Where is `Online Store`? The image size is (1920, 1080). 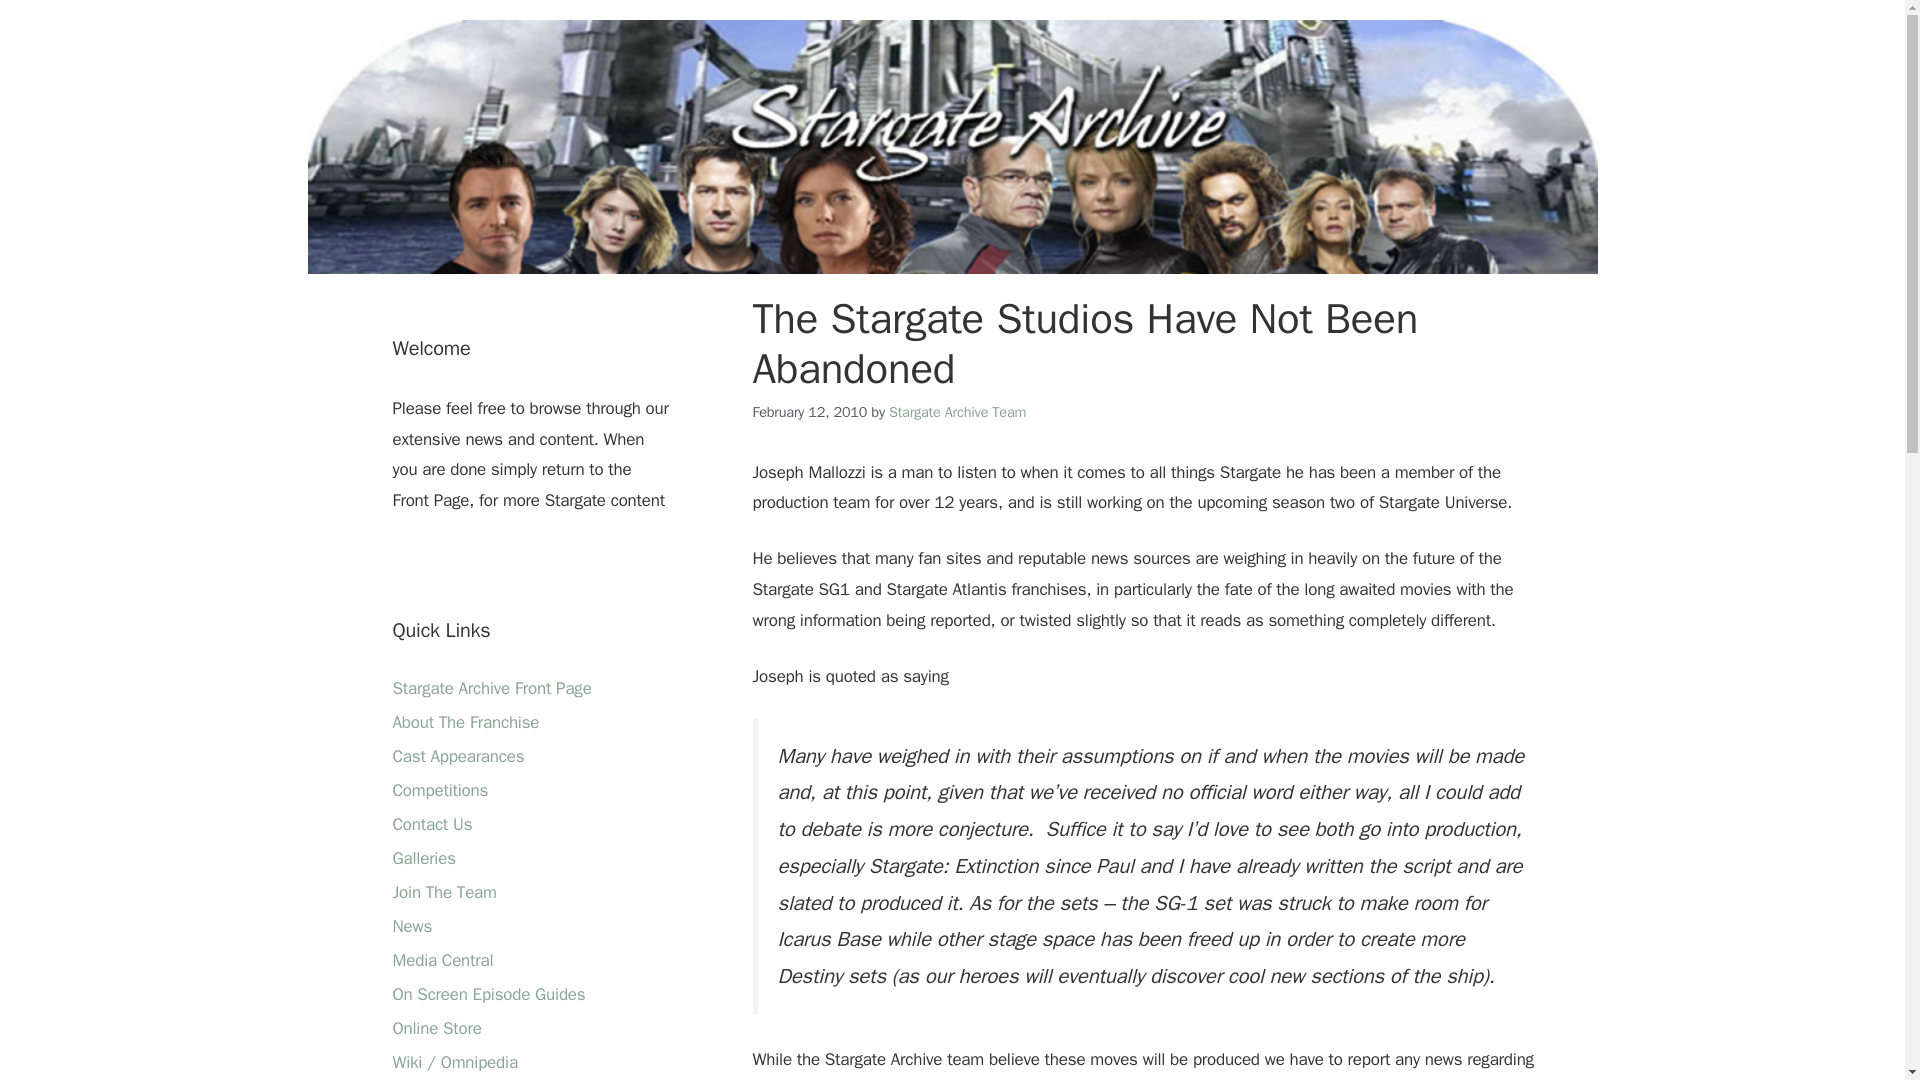 Online Store is located at coordinates (436, 1028).